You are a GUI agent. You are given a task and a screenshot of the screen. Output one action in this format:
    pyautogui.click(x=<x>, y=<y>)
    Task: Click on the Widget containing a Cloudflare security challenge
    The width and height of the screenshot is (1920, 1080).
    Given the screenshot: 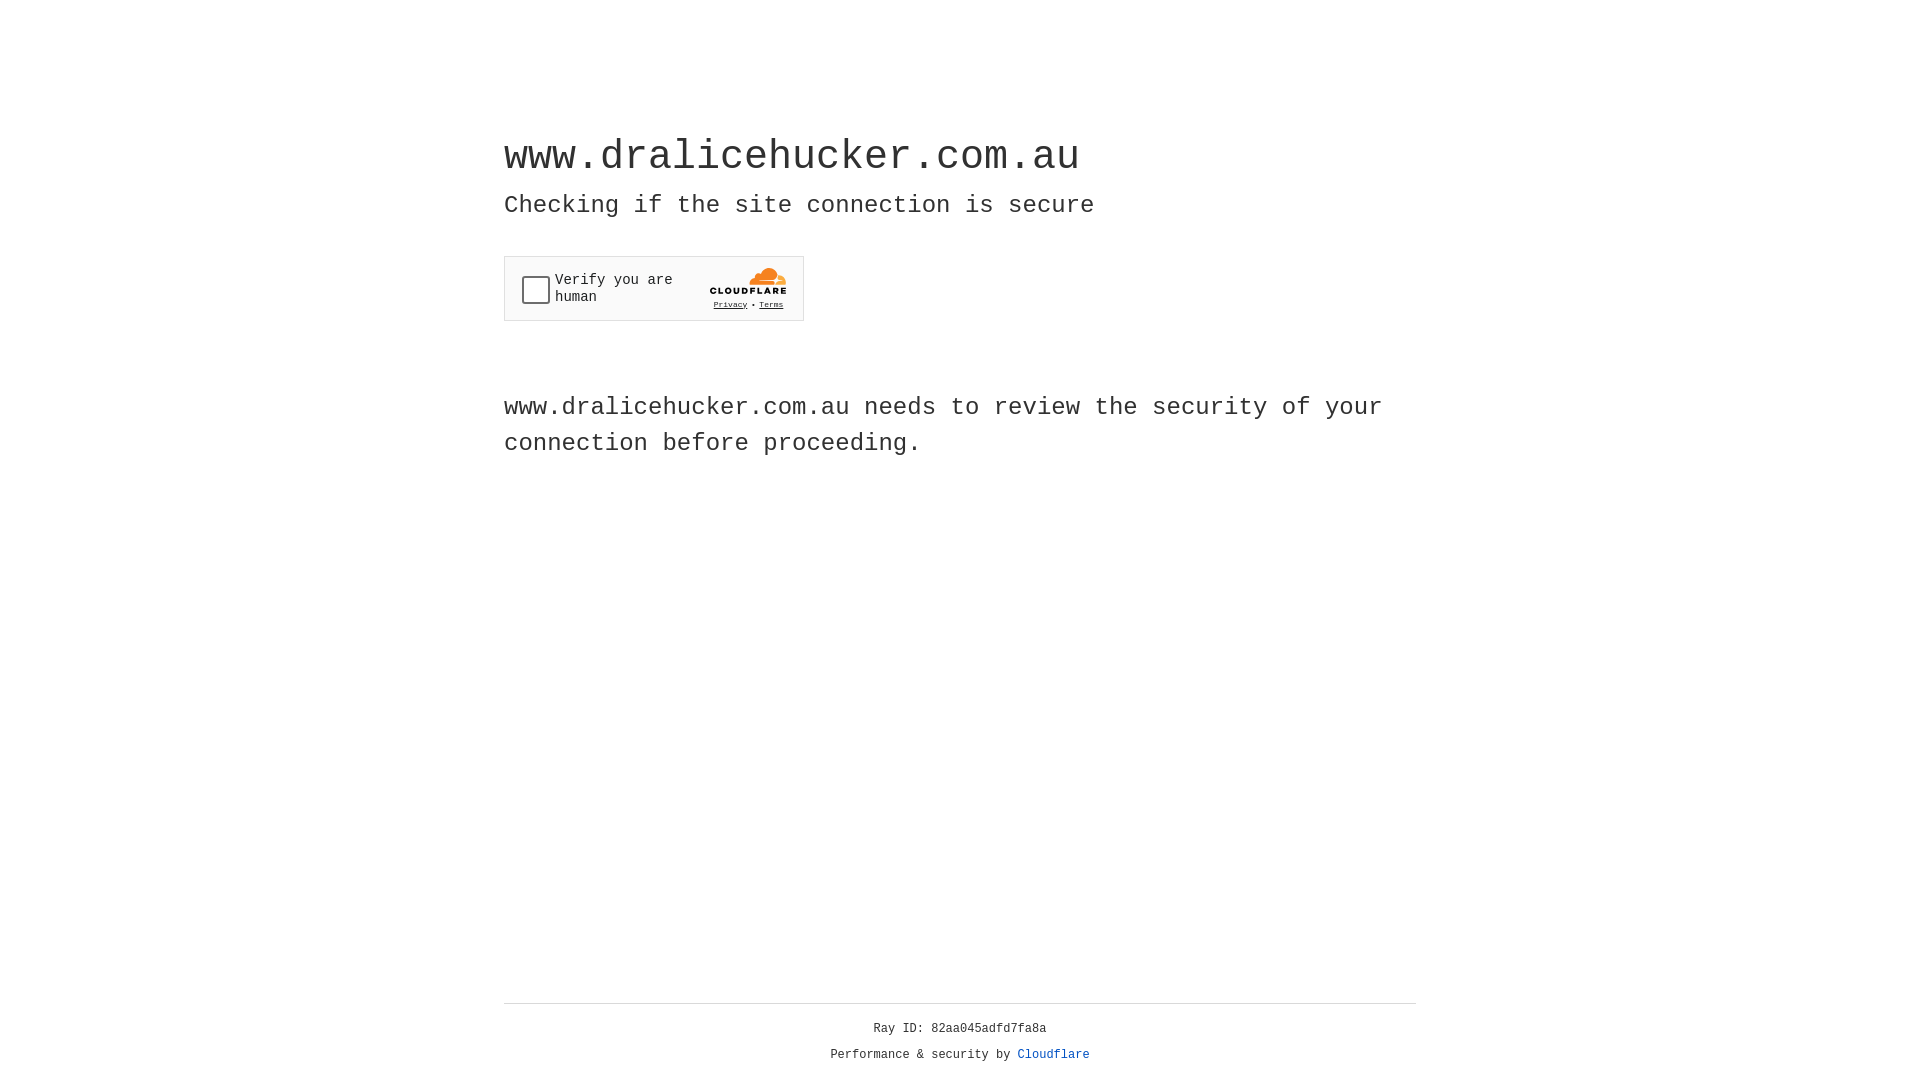 What is the action you would take?
    pyautogui.click(x=654, y=288)
    